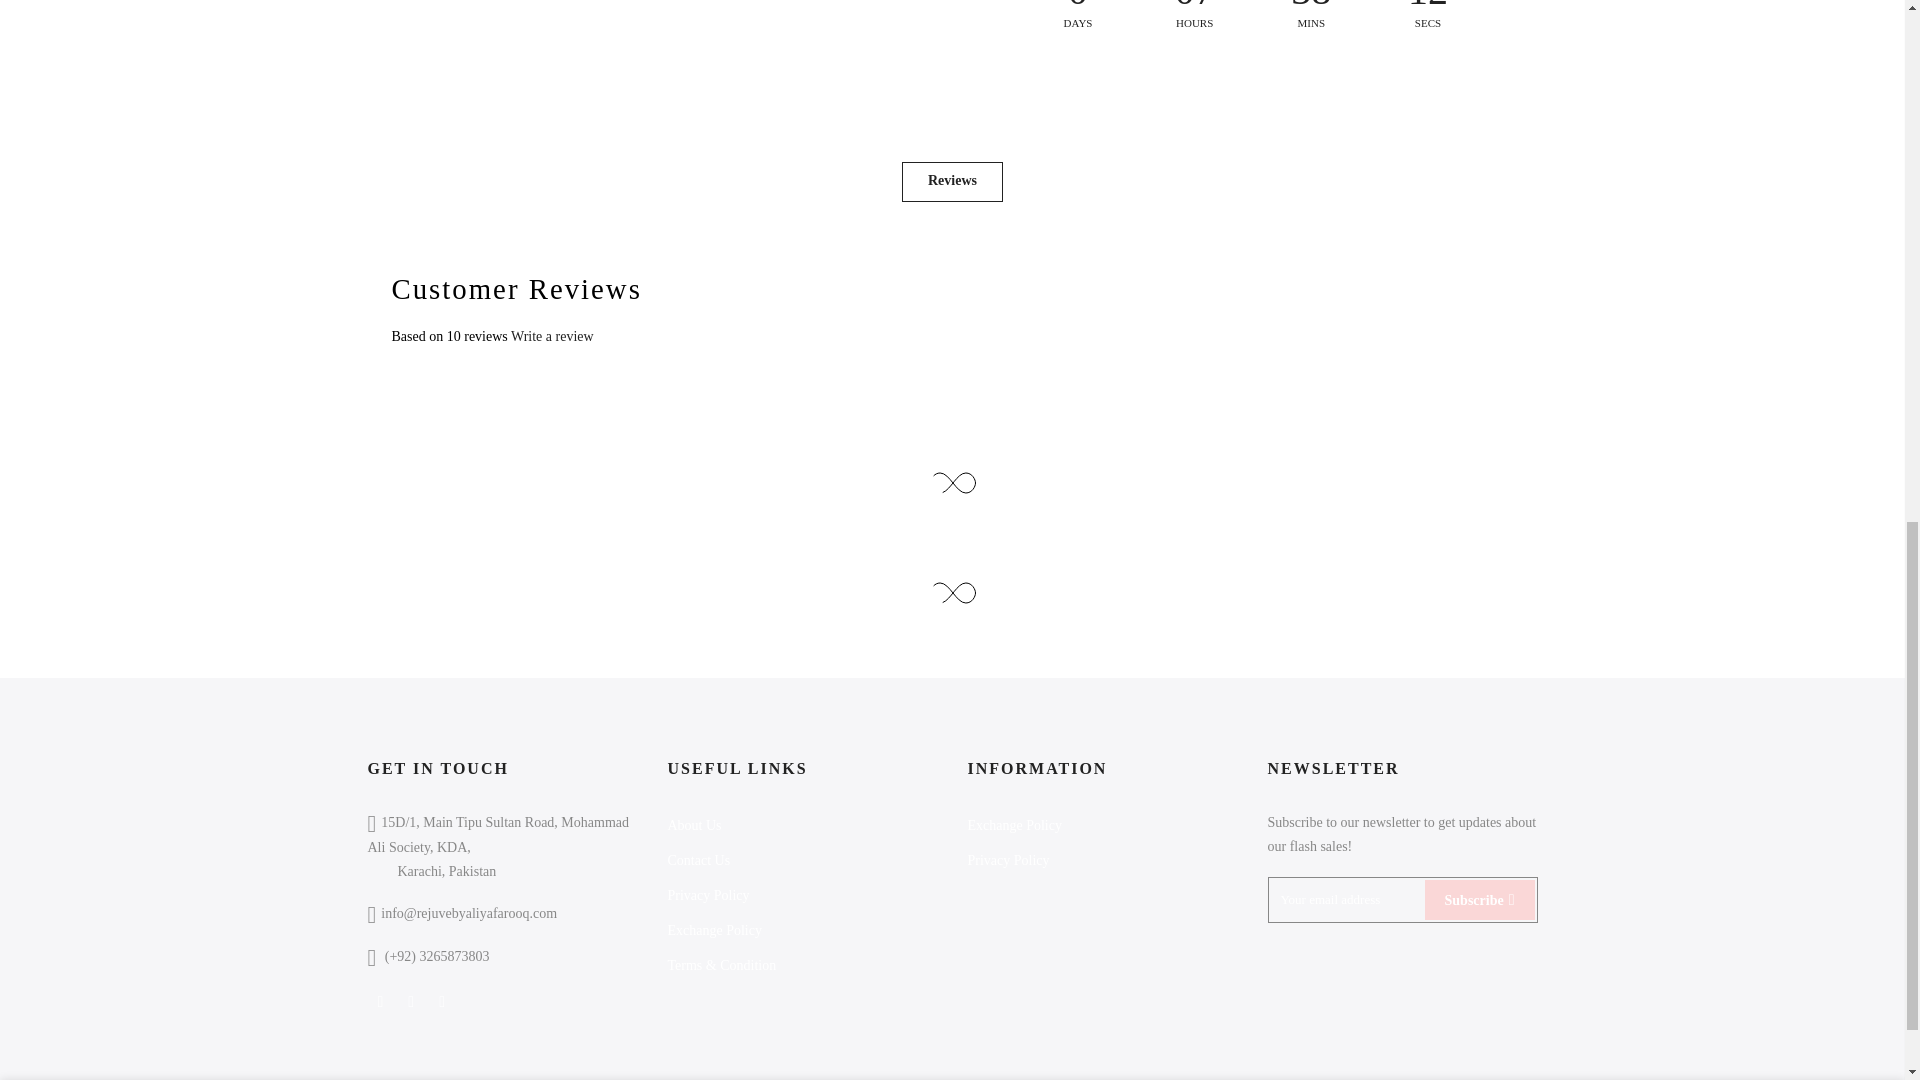  I want to click on Privacy Policy, so click(1008, 860).